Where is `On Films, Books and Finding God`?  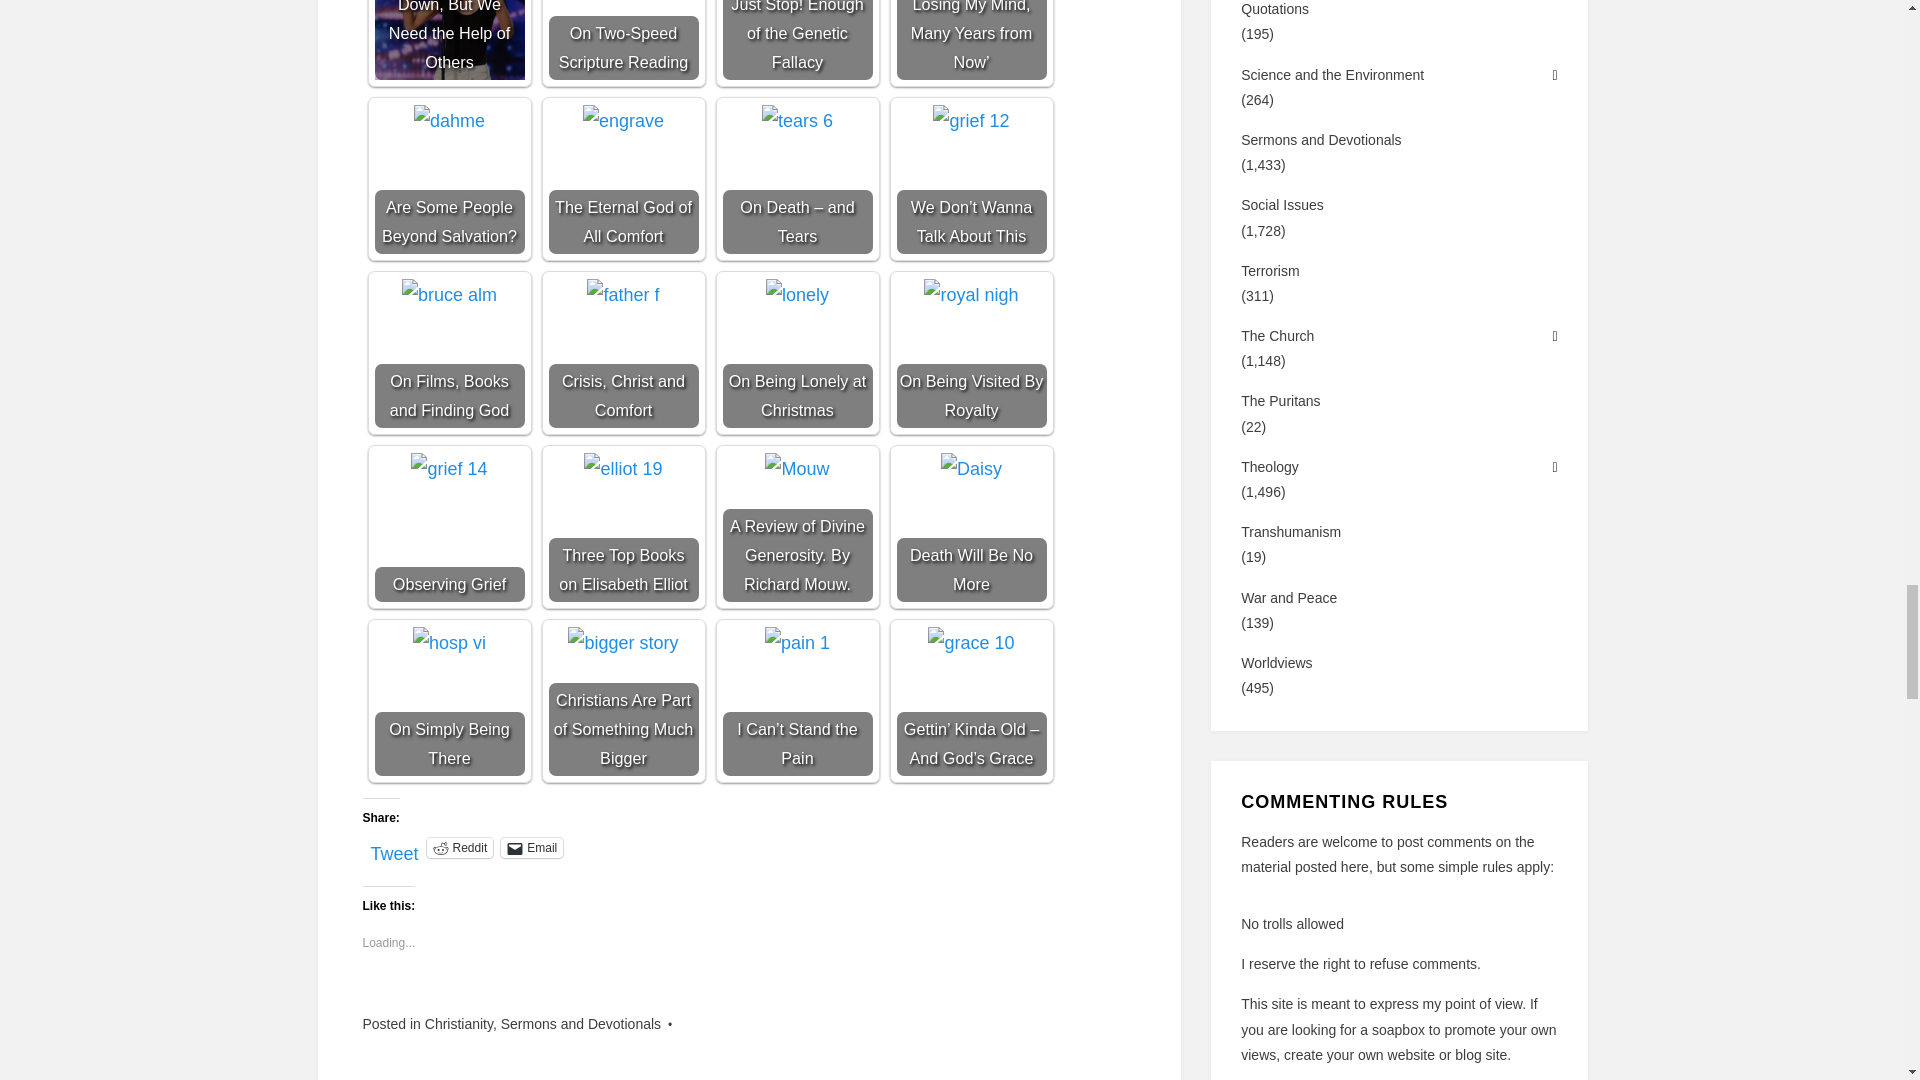 On Films, Books and Finding God is located at coordinates (449, 294).